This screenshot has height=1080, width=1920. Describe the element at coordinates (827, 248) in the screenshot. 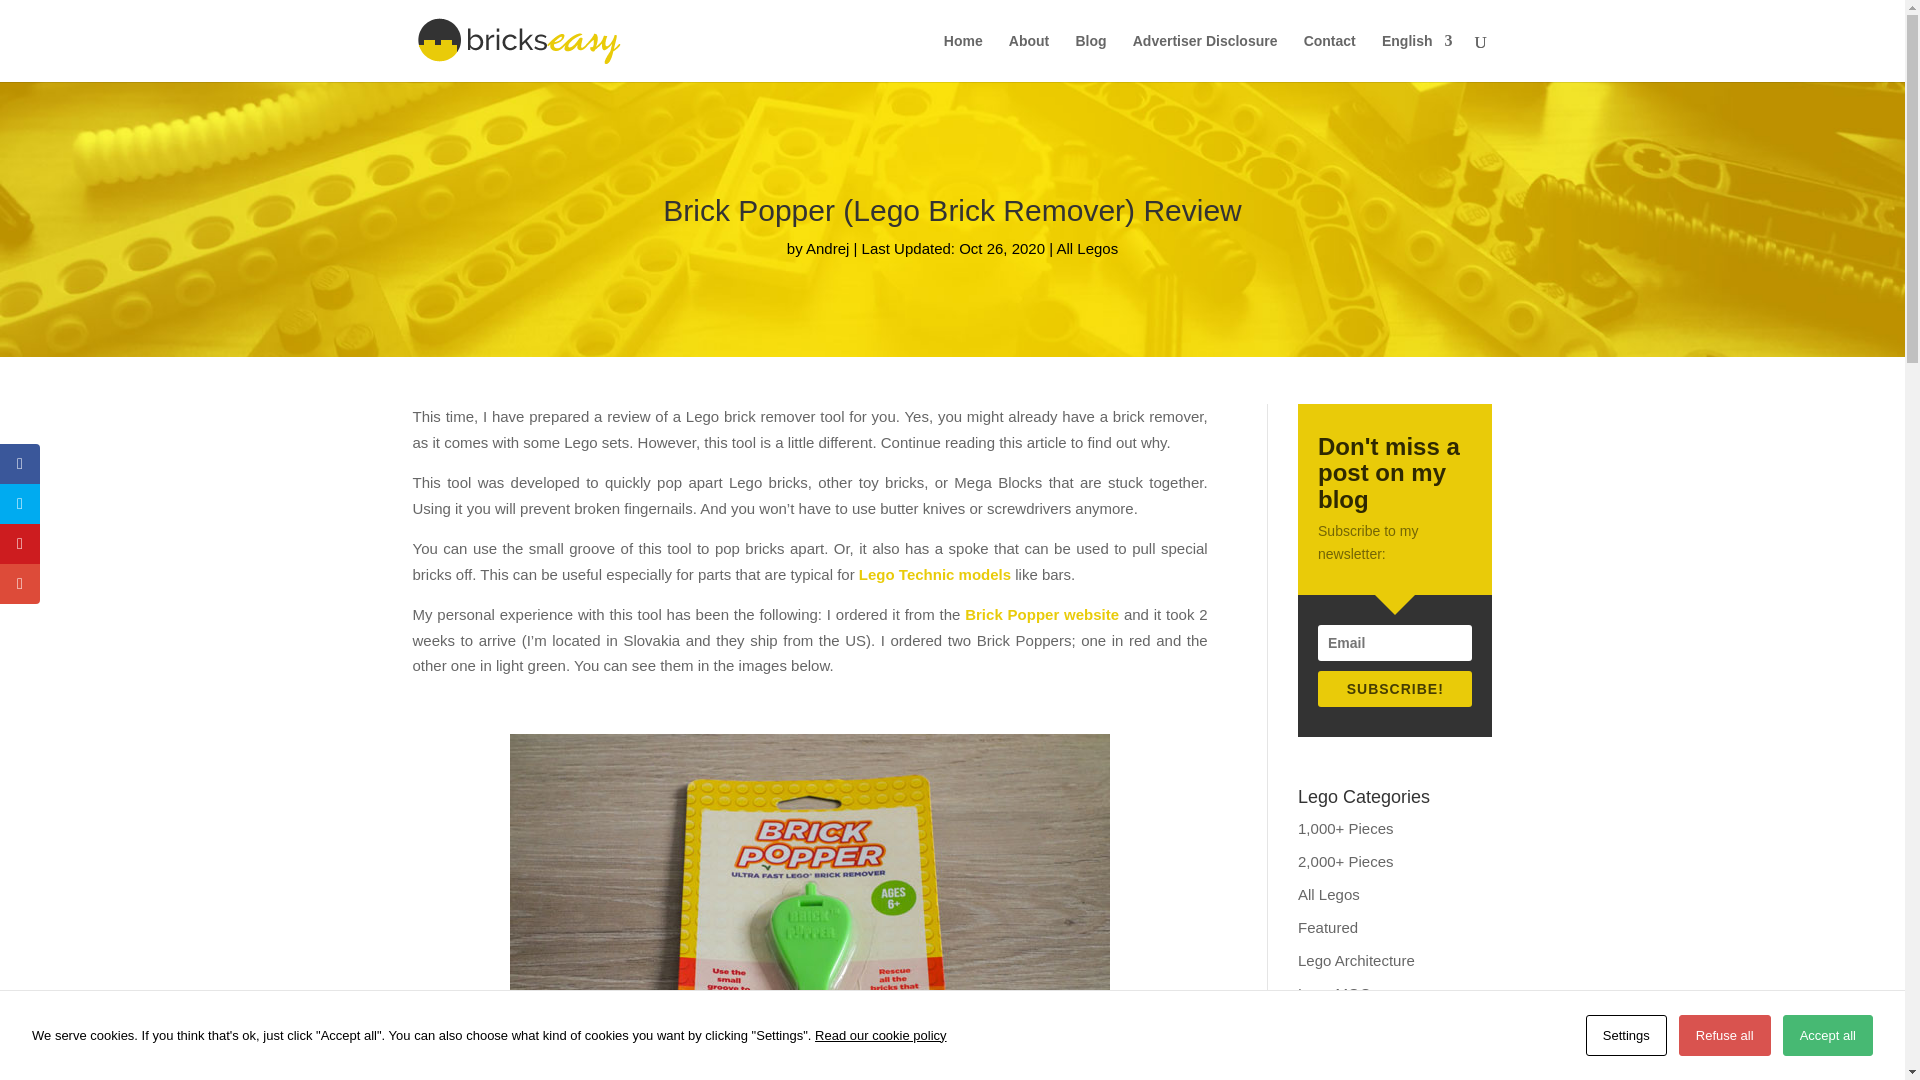

I see `Andrej` at that location.